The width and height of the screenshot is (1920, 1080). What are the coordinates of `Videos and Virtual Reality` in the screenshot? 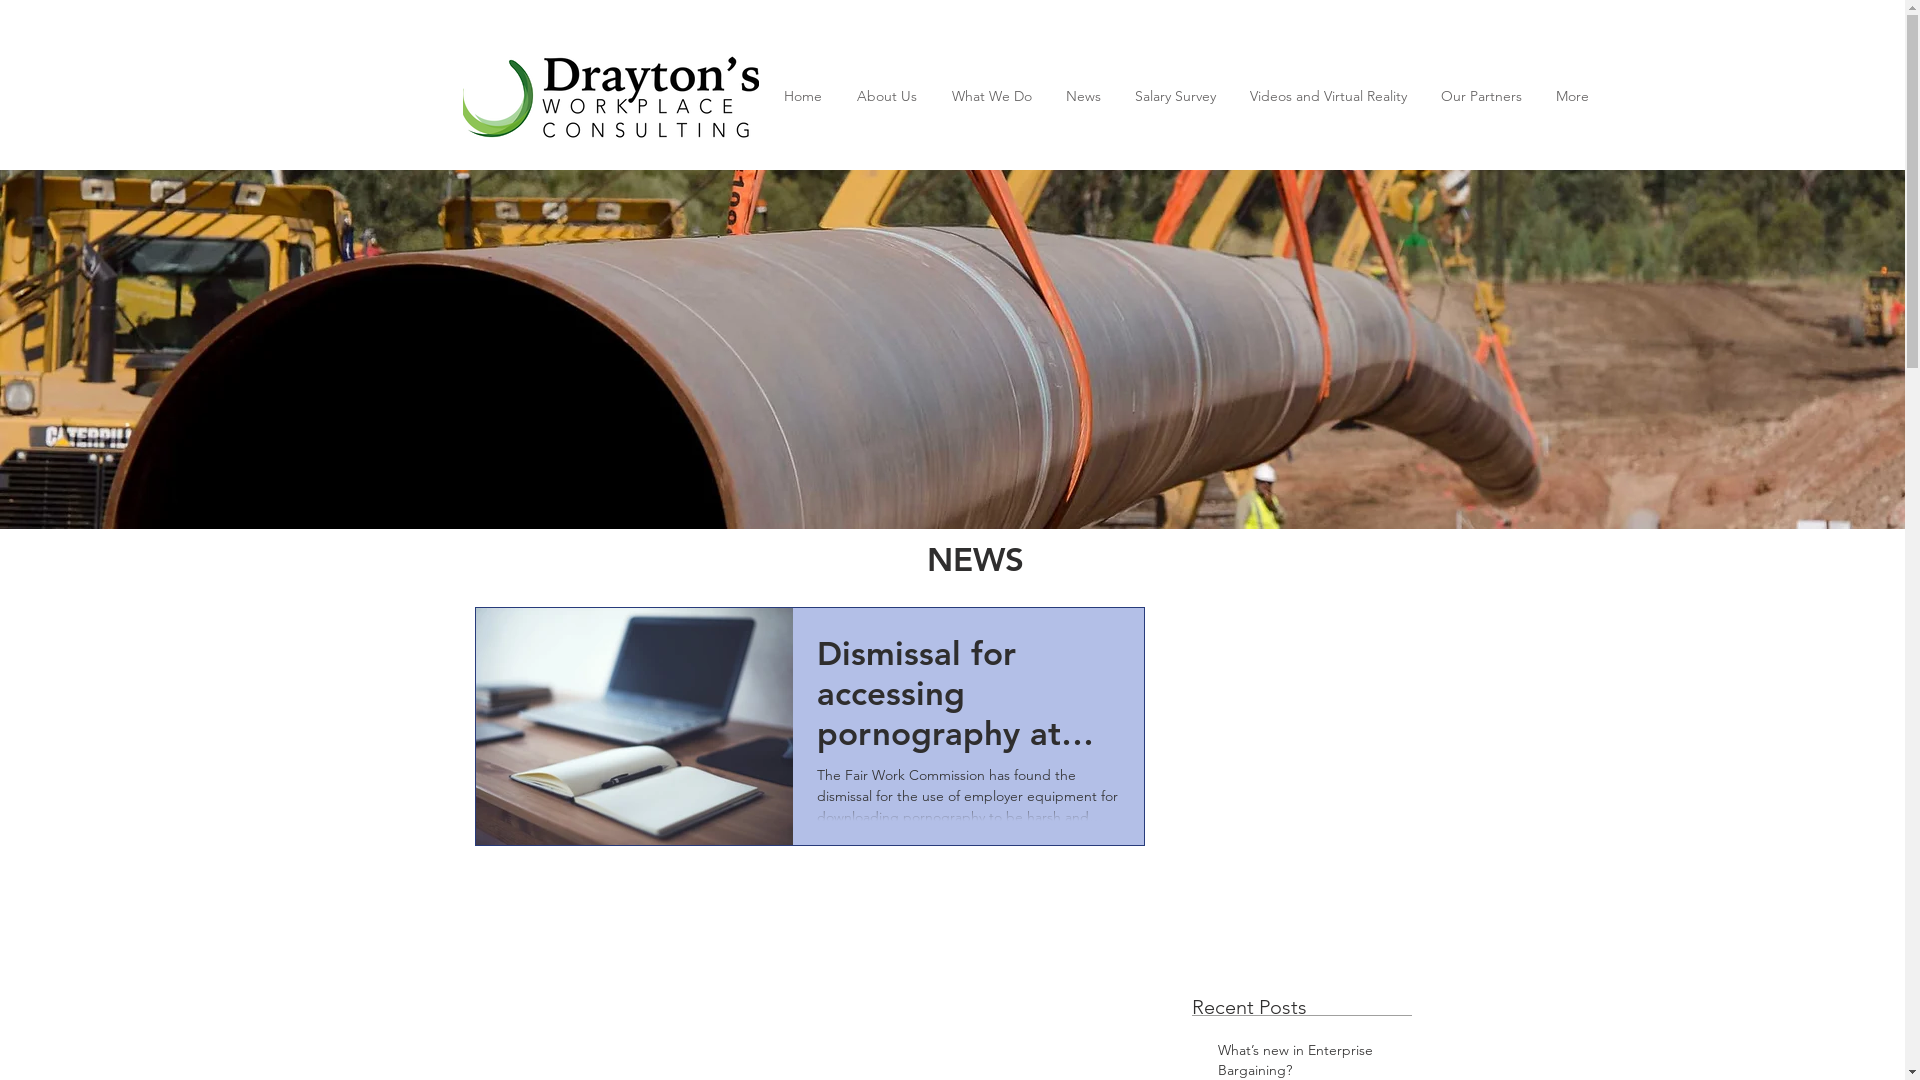 It's located at (1328, 96).